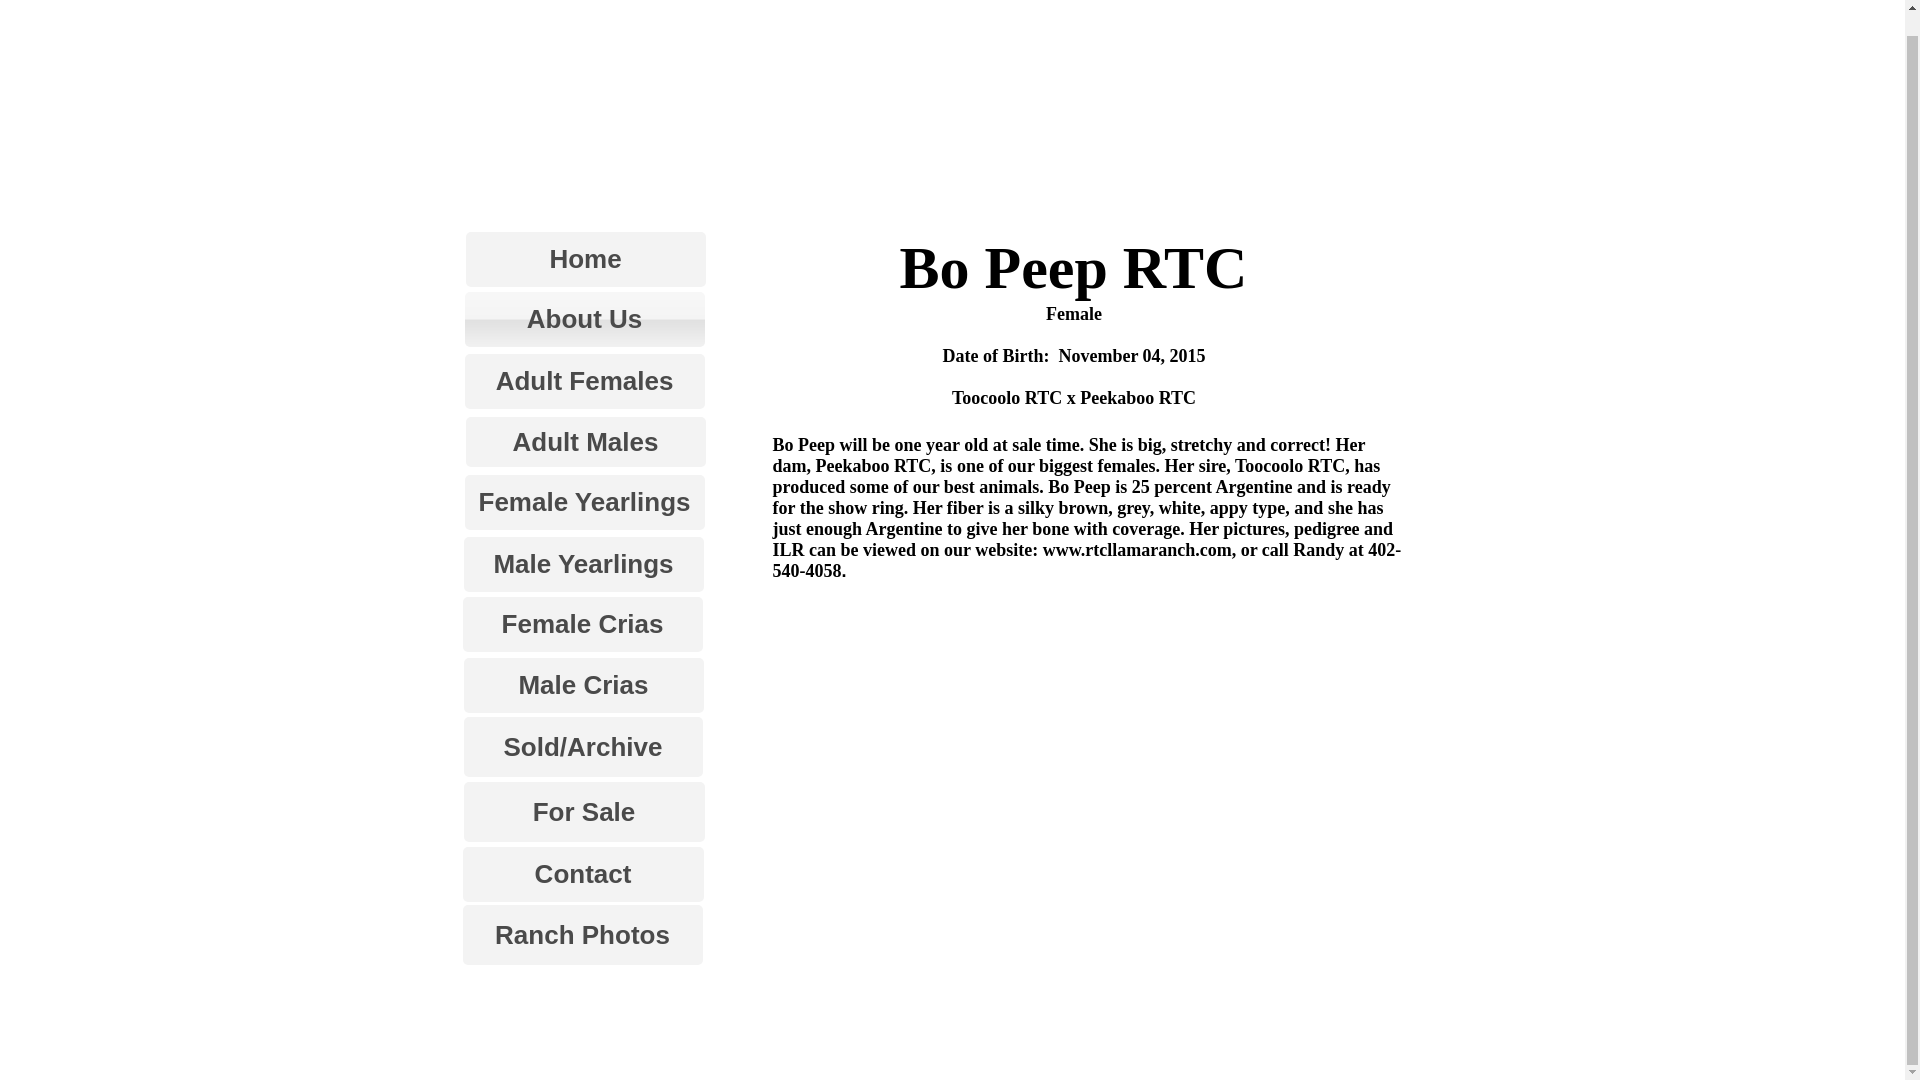 Image resolution: width=1920 pixels, height=1080 pixels. Describe the element at coordinates (584, 382) in the screenshot. I see `Adult Females` at that location.